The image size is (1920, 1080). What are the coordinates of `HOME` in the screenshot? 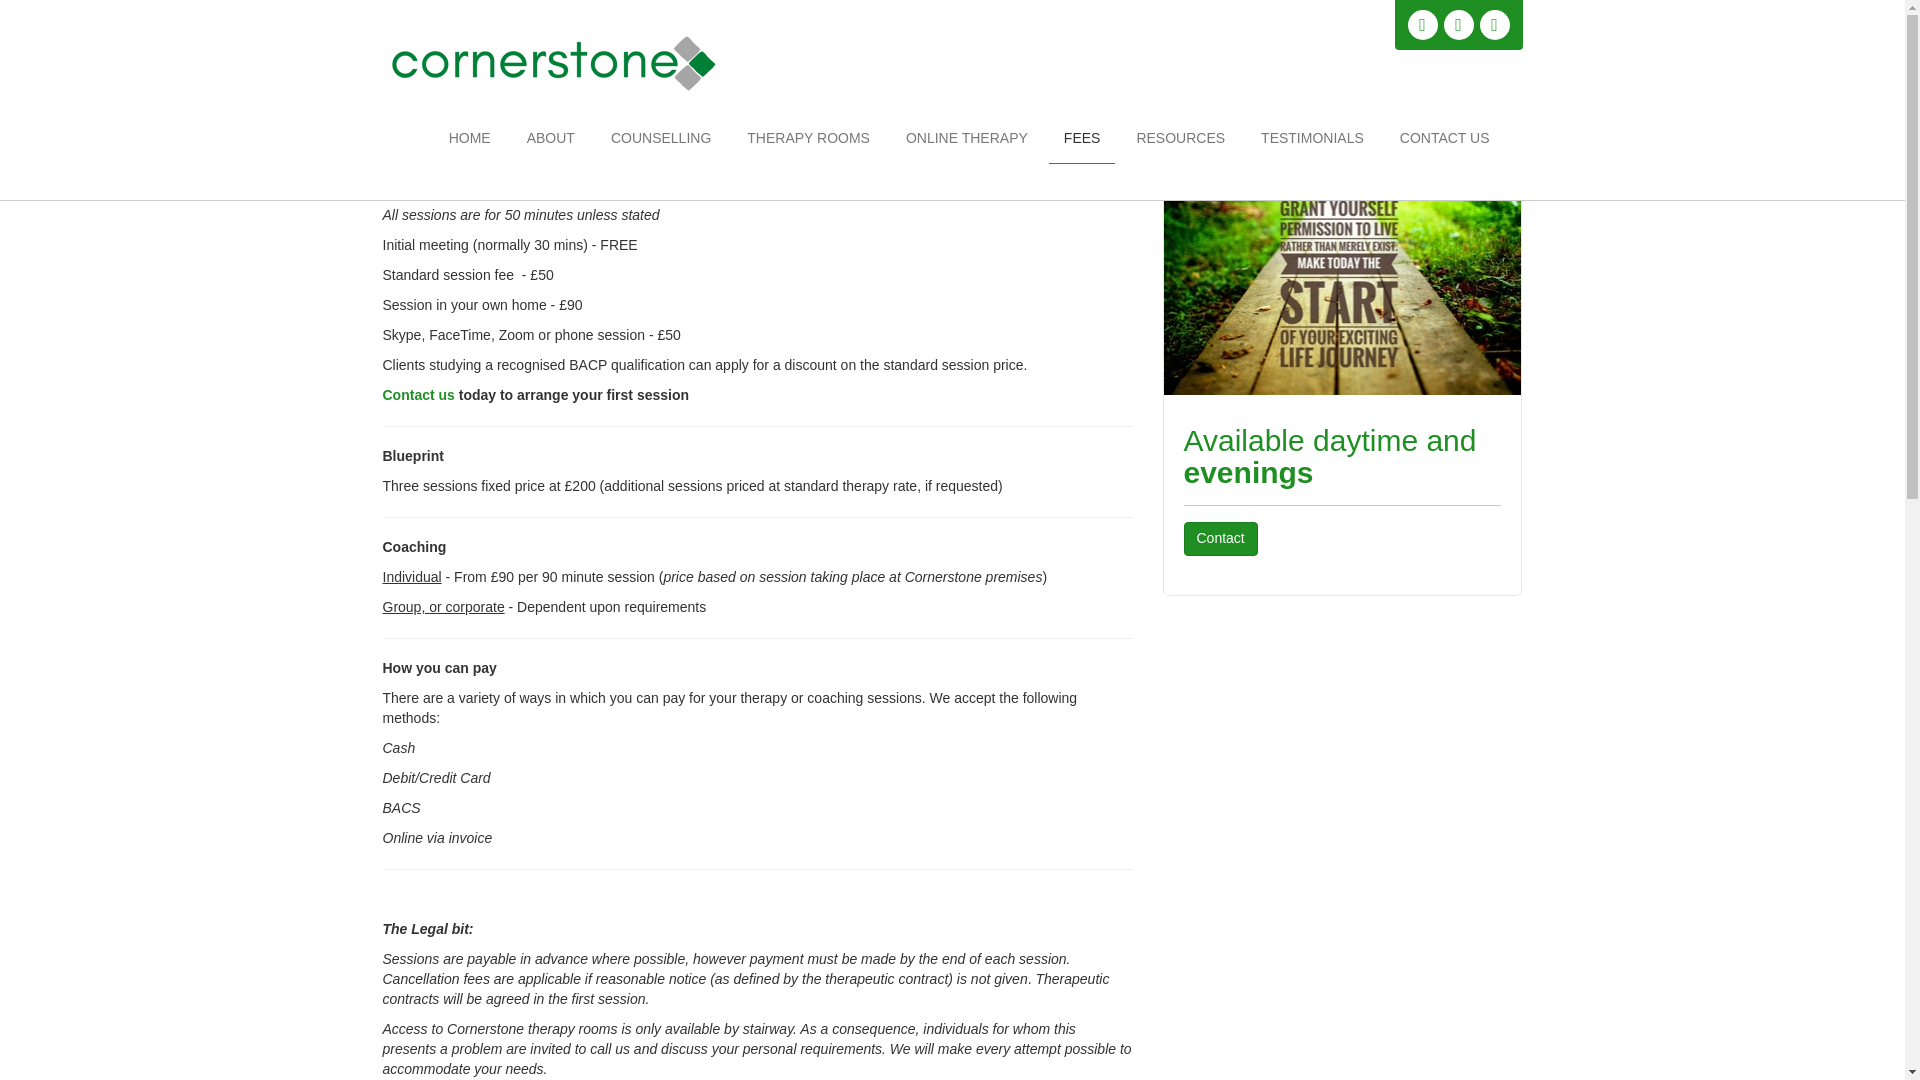 It's located at (470, 138).